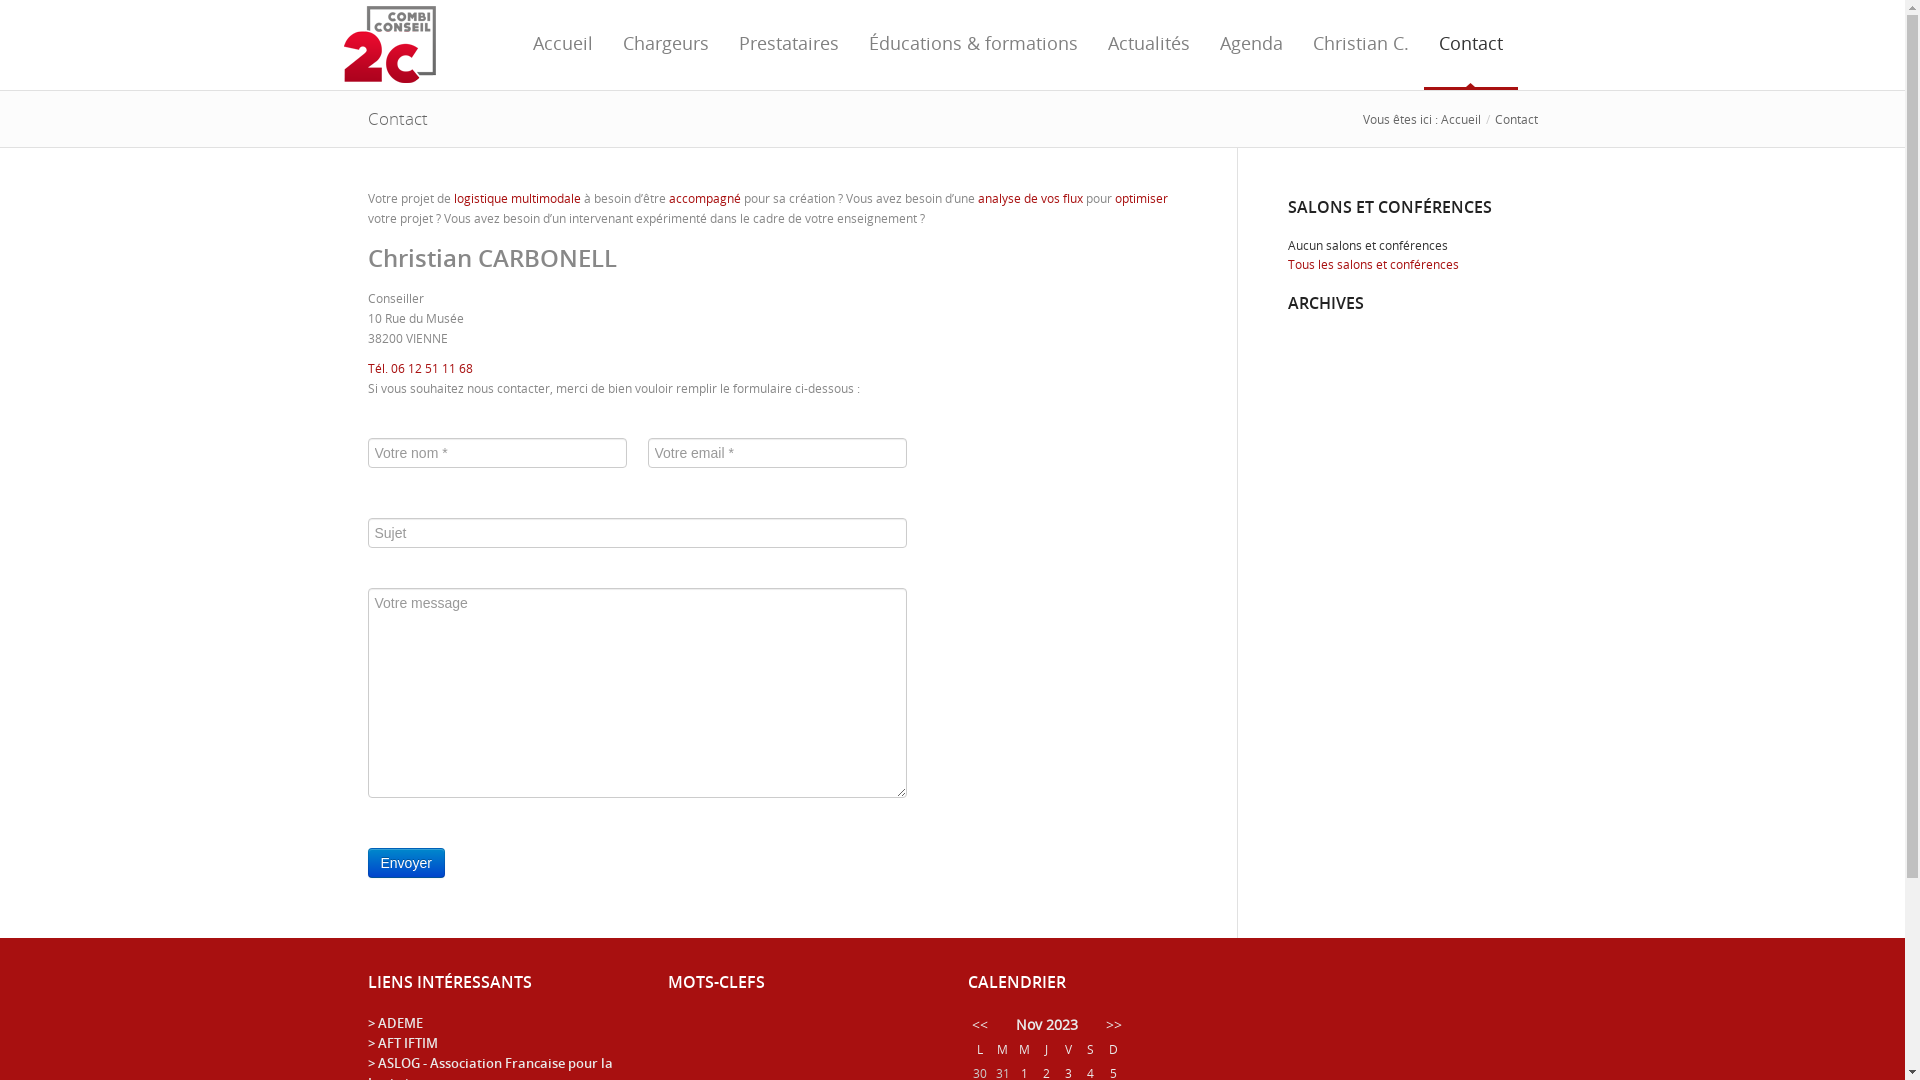  I want to click on Contact, so click(1471, 45).